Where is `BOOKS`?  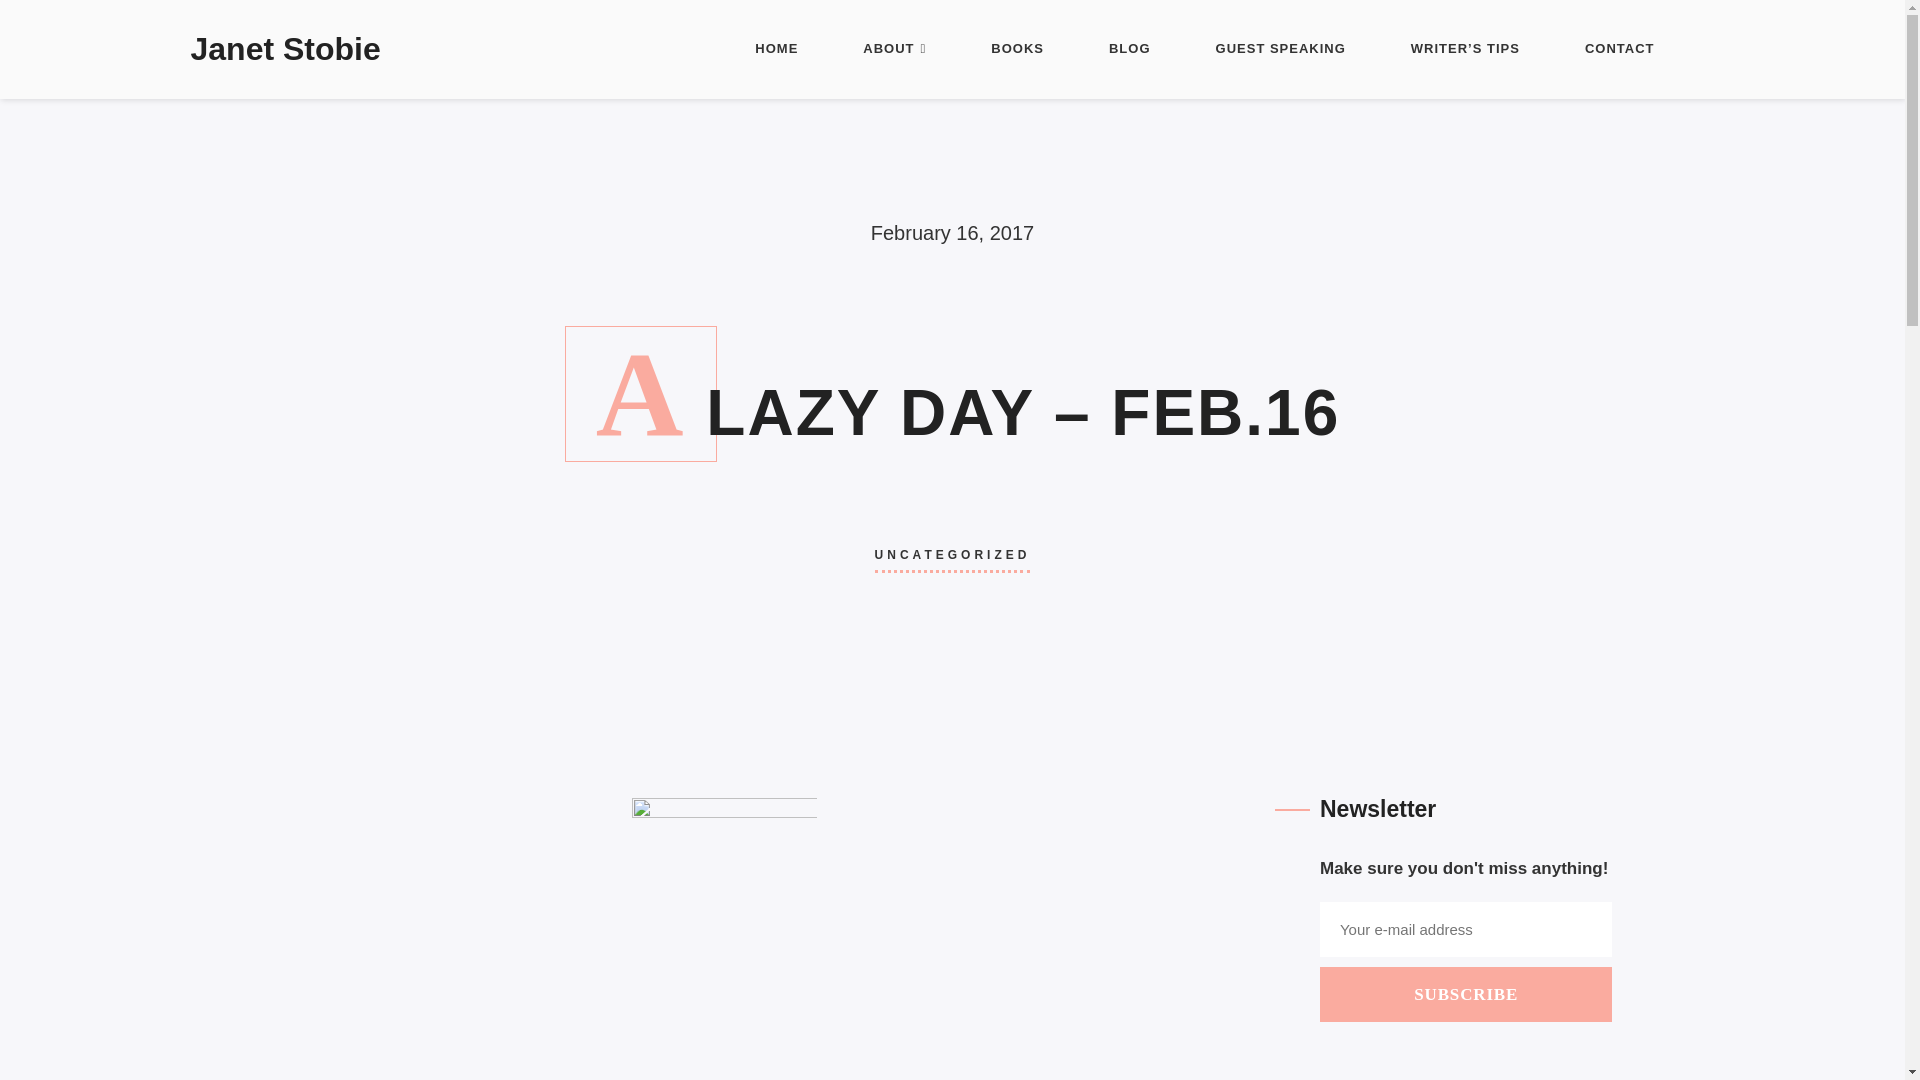 BOOKS is located at coordinates (1017, 50).